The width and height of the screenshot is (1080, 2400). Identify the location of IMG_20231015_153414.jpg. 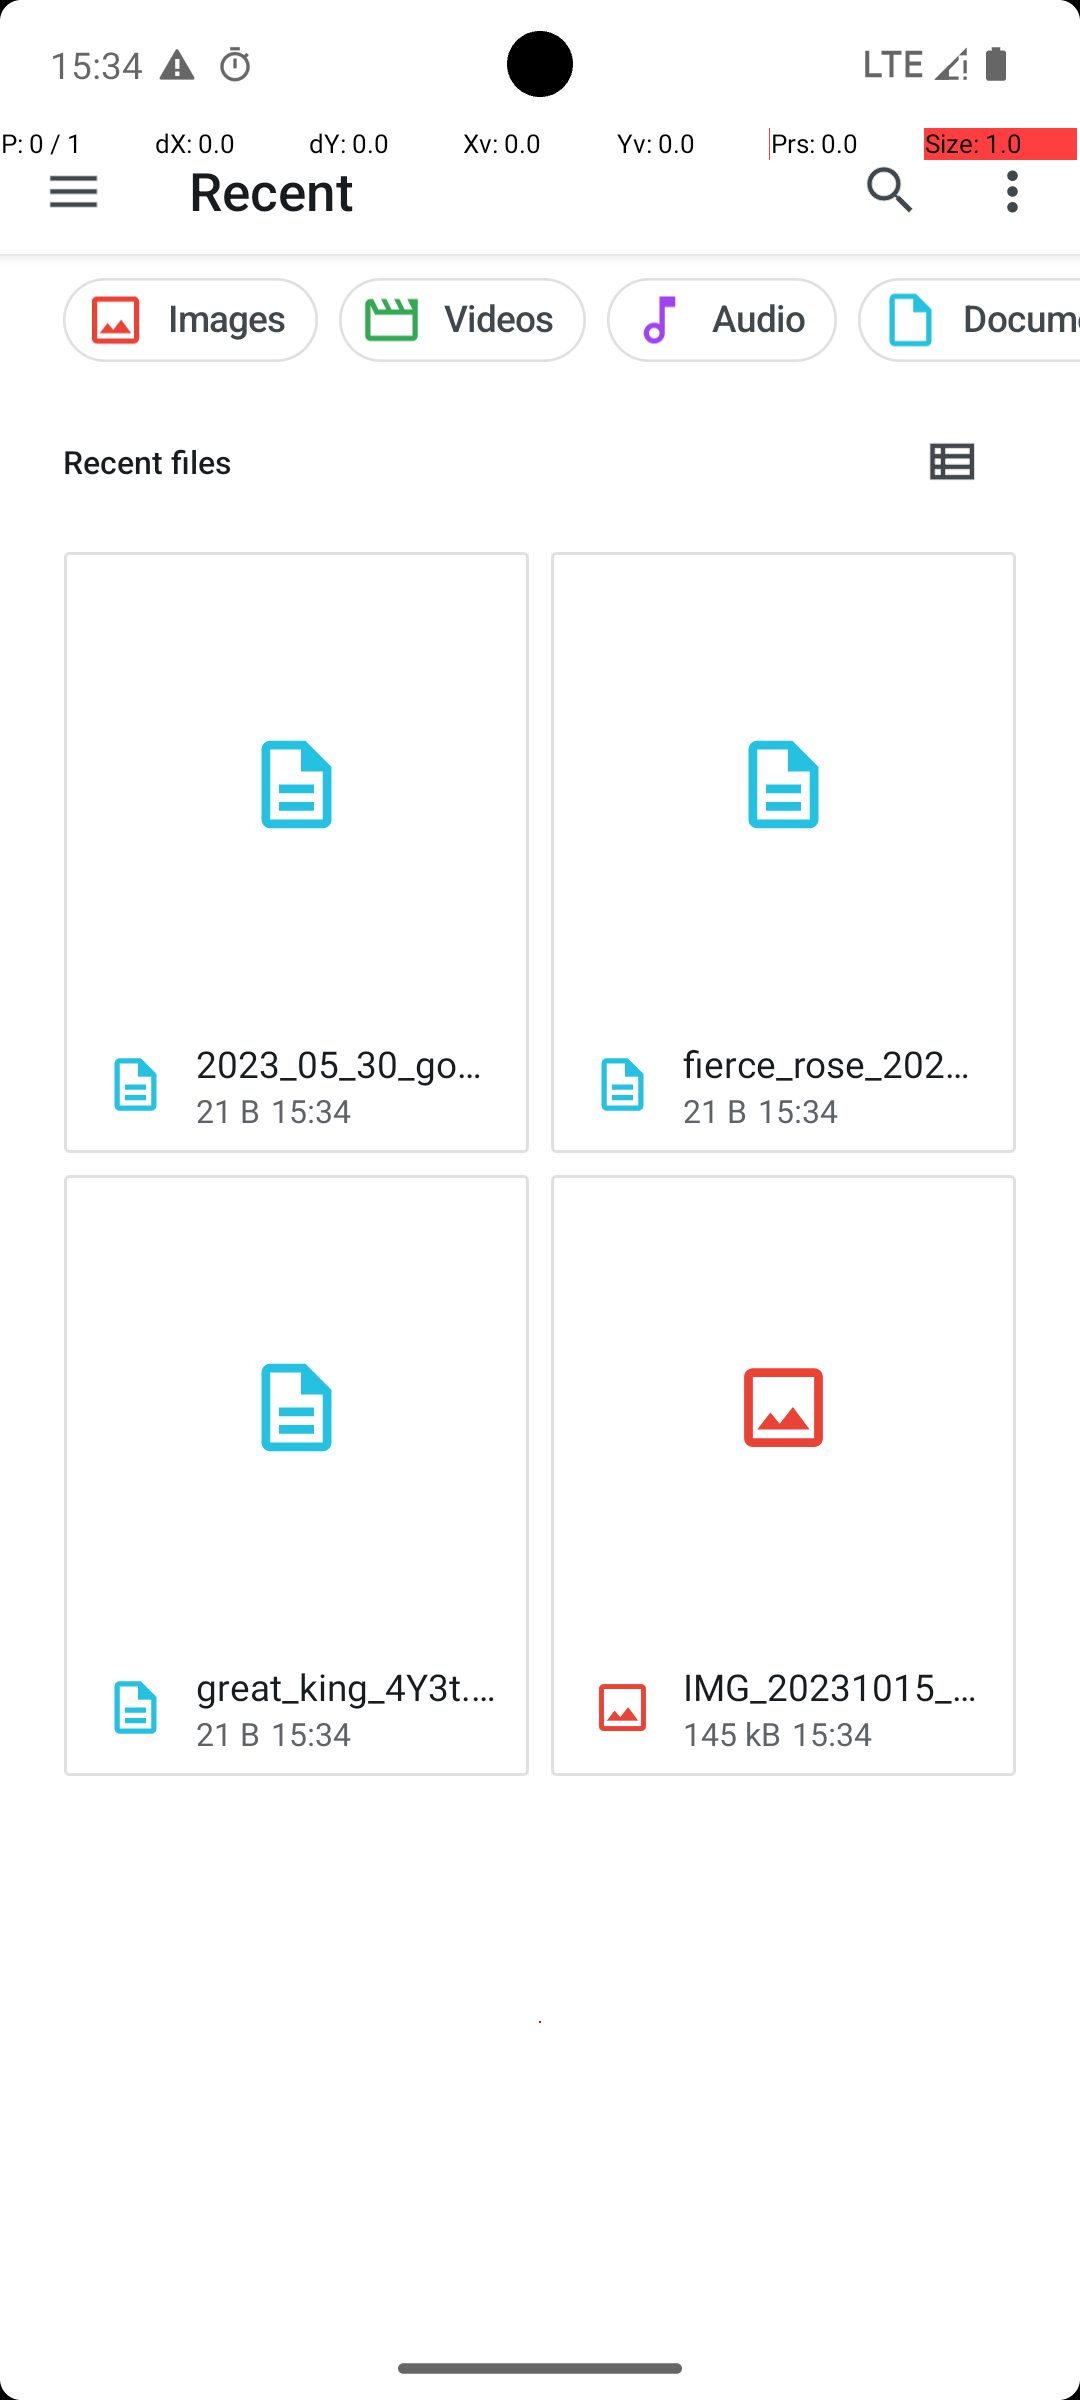
(834, 1686).